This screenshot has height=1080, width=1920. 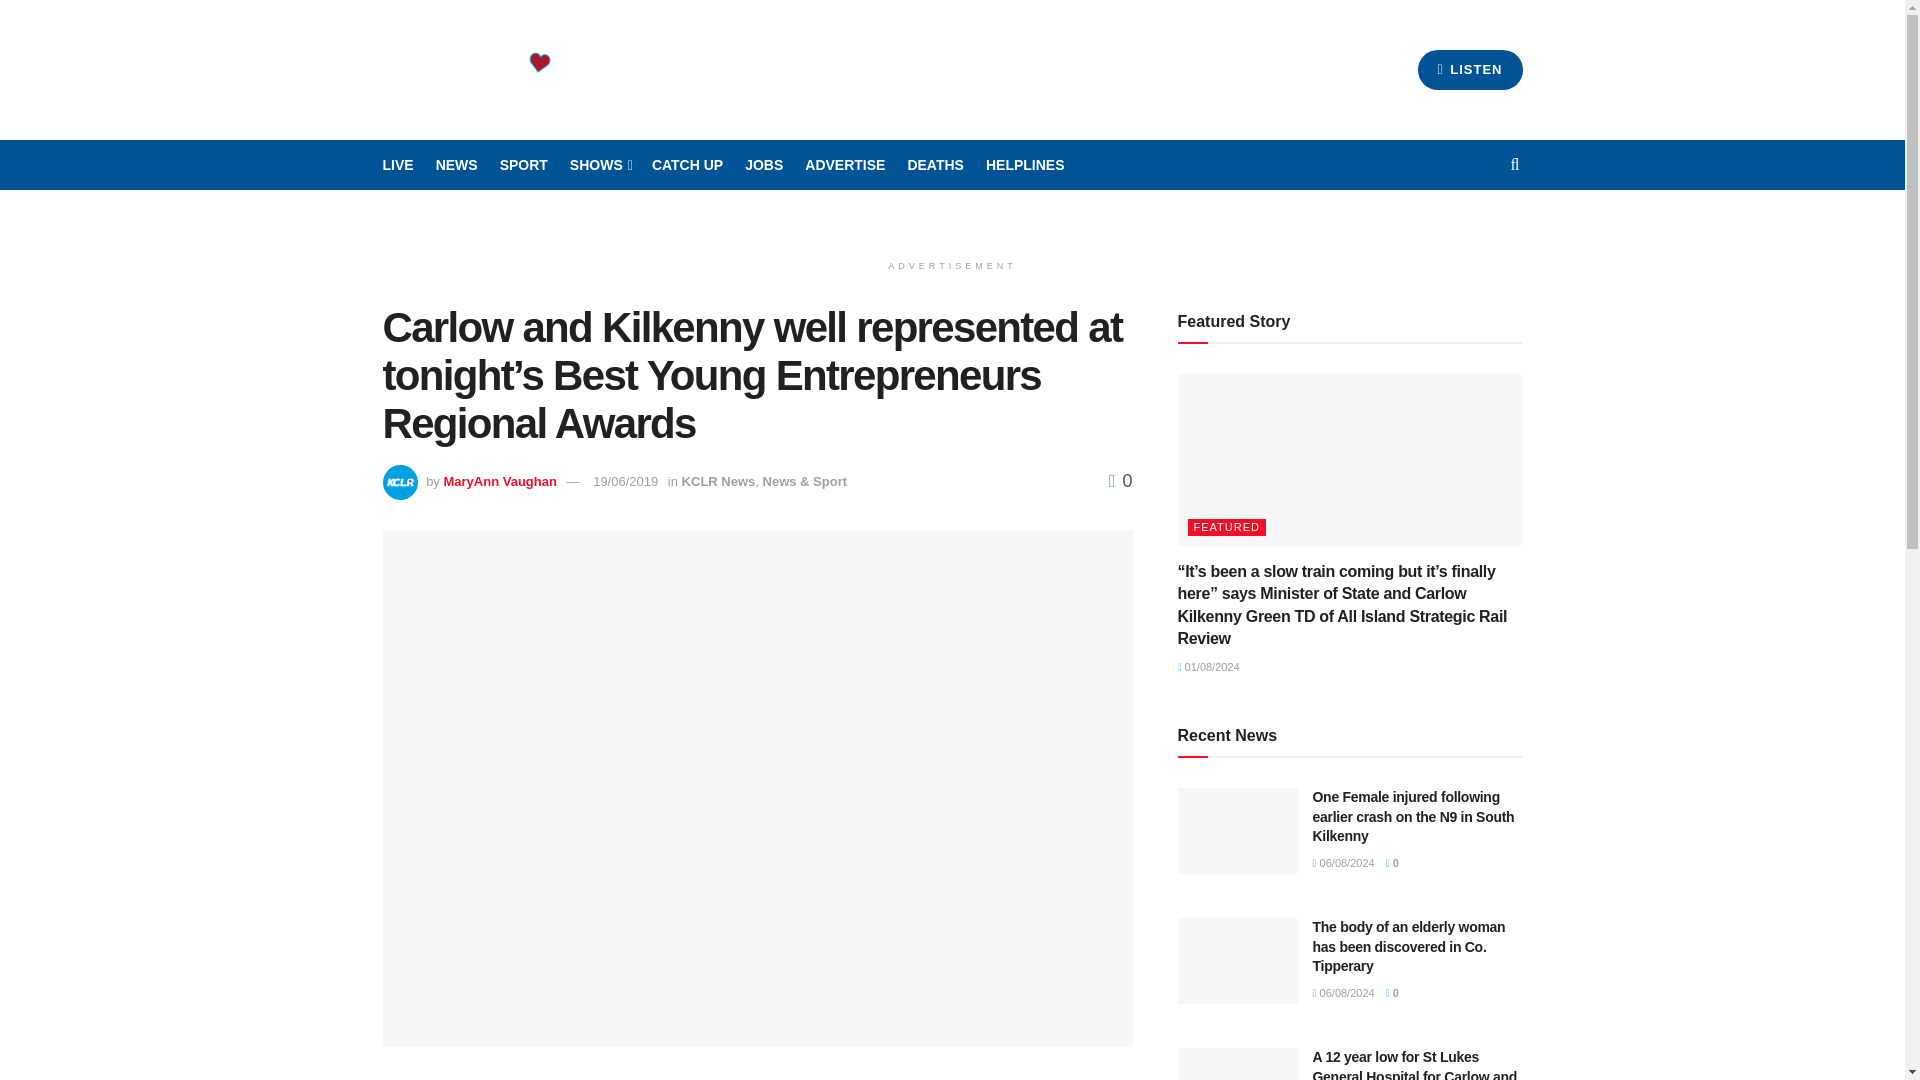 What do you see at coordinates (934, 165) in the screenshot?
I see `DEATHS` at bounding box center [934, 165].